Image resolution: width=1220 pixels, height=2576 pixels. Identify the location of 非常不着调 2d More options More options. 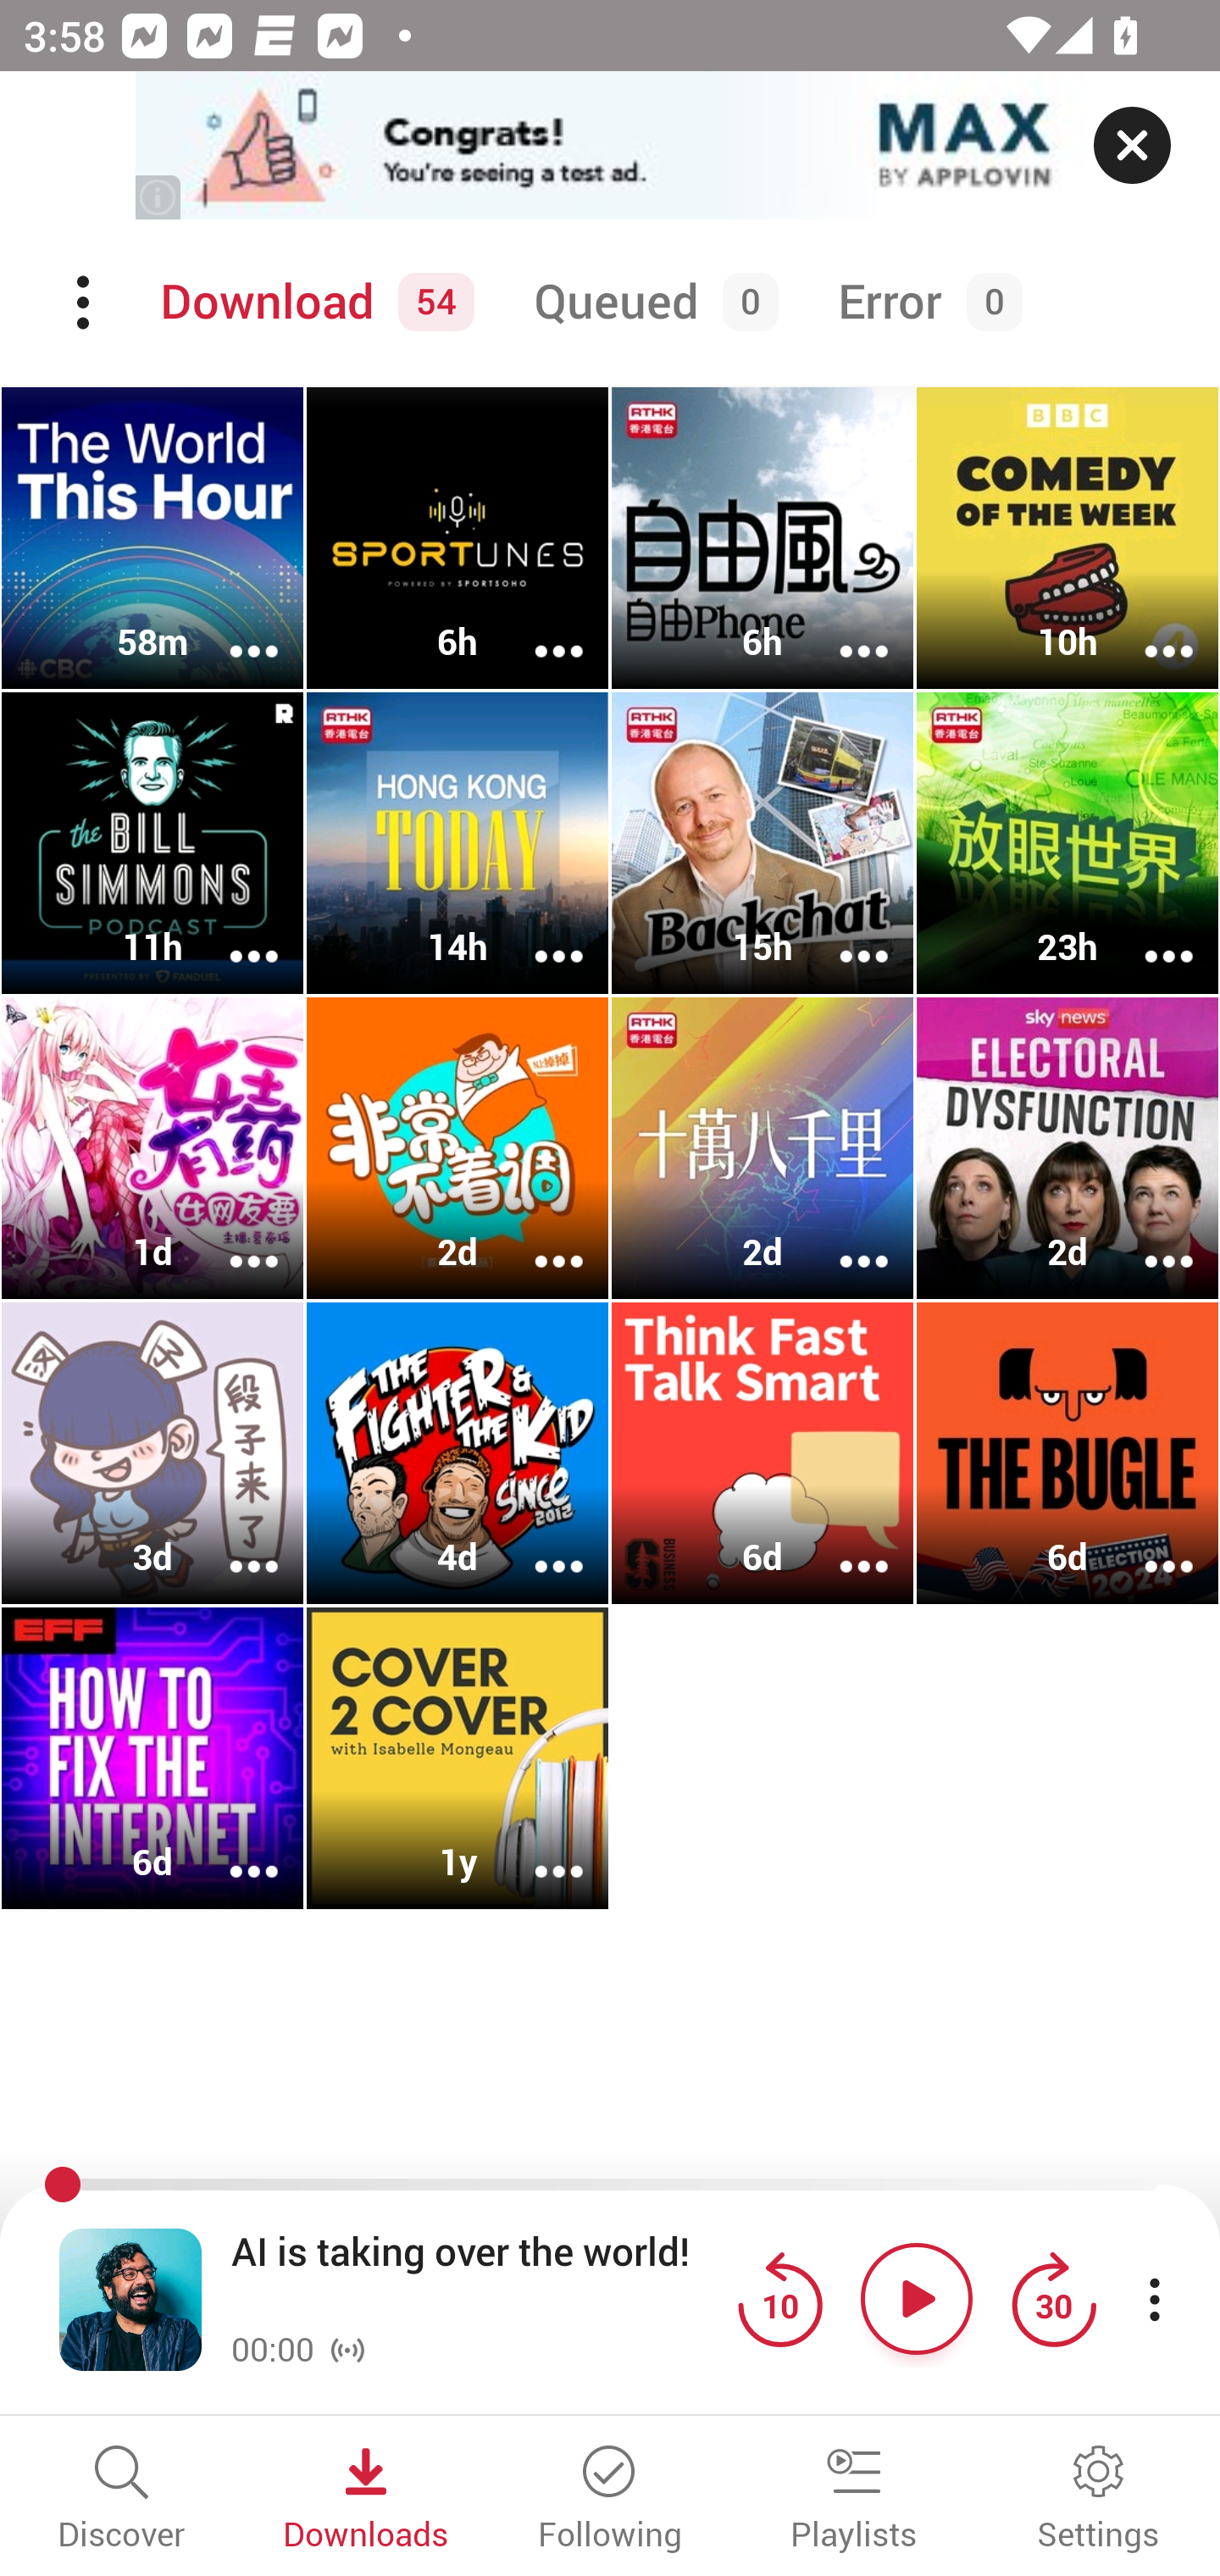
(457, 1149).